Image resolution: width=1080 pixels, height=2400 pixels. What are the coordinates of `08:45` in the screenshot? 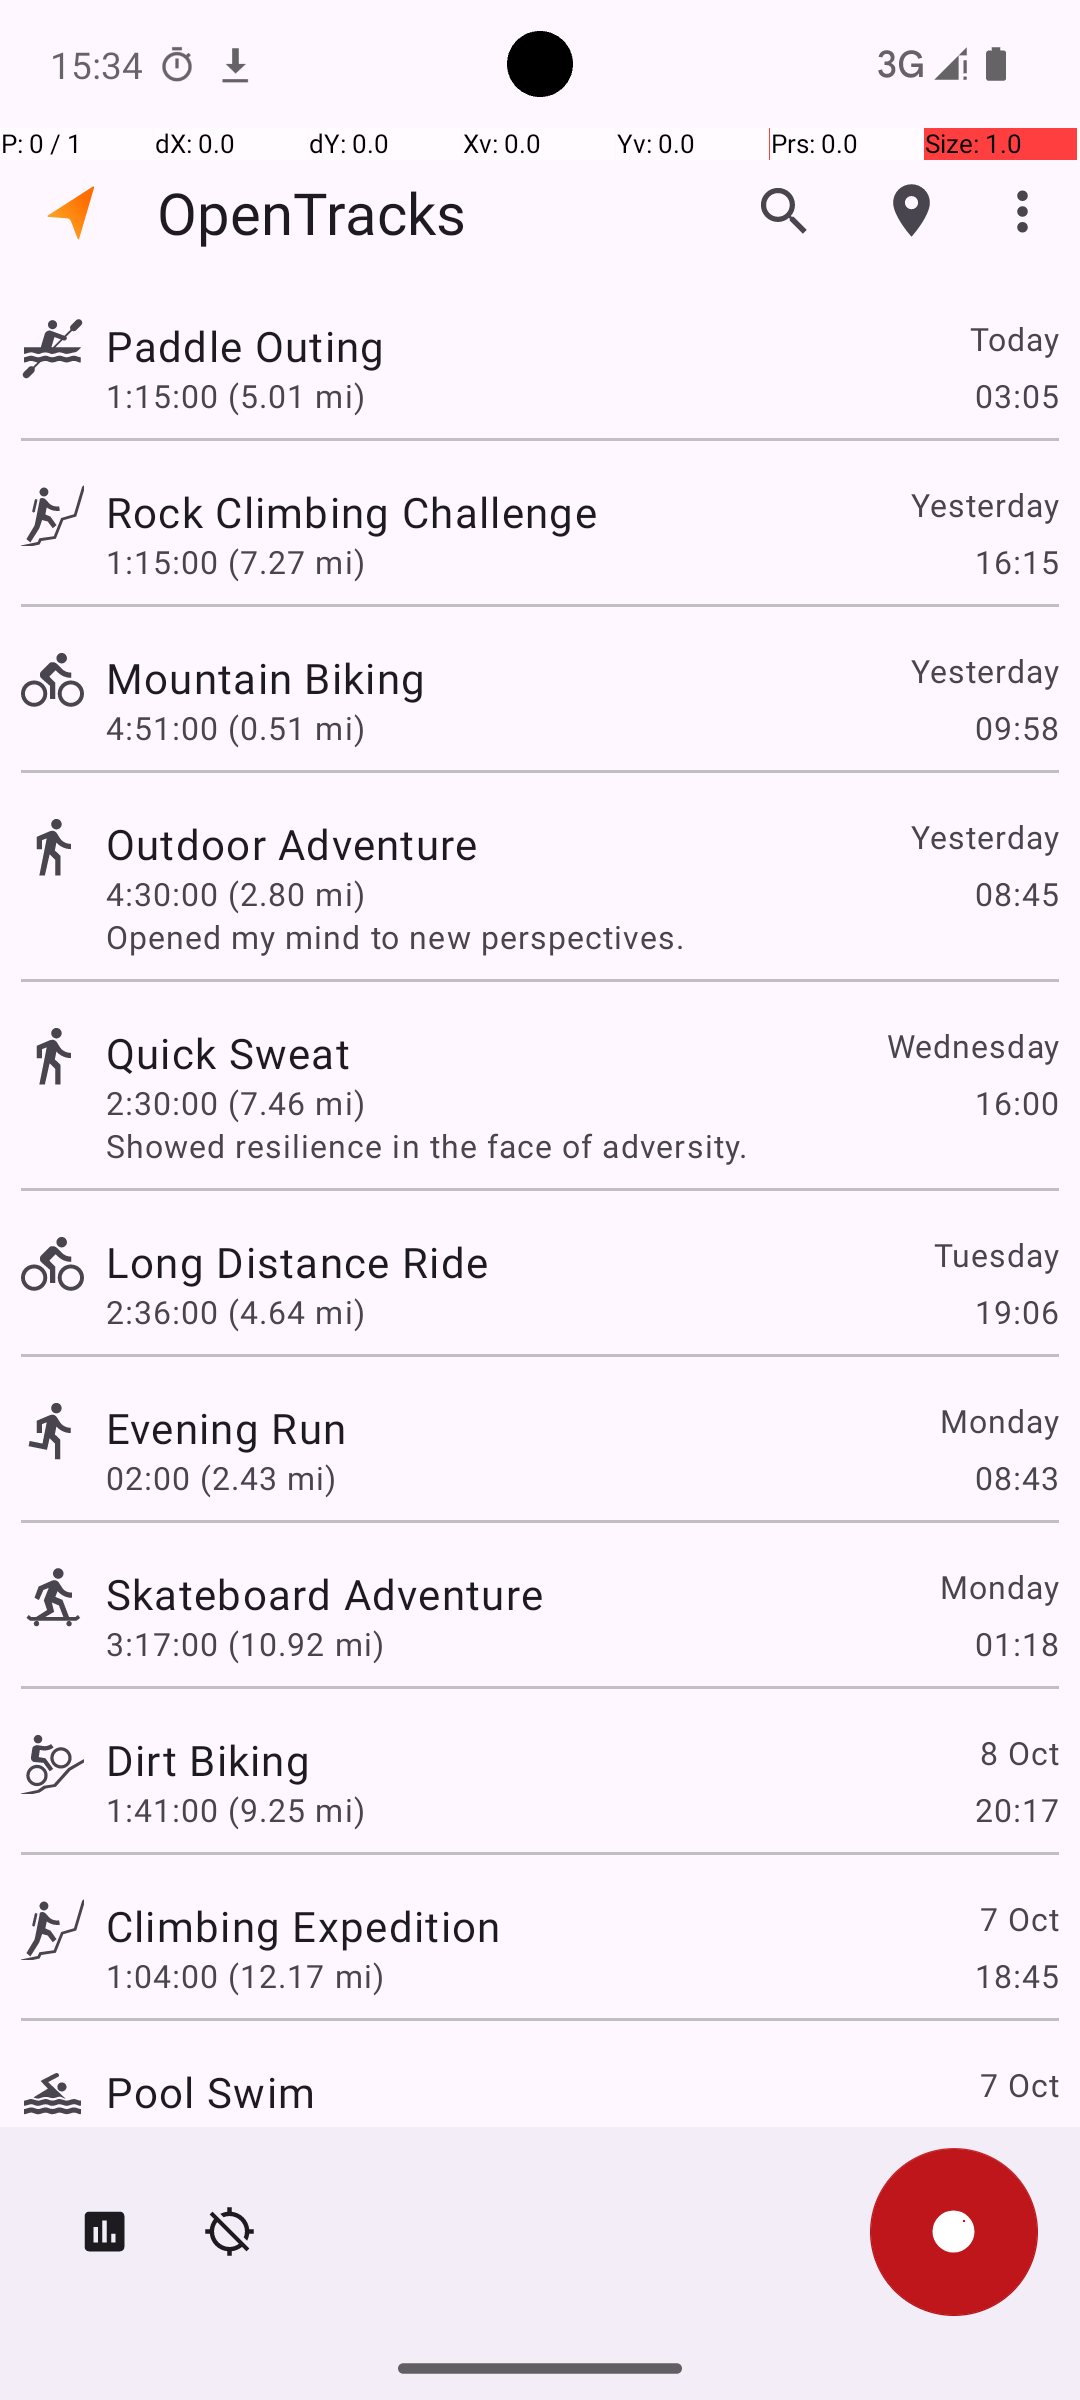 It's located at (1016, 894).